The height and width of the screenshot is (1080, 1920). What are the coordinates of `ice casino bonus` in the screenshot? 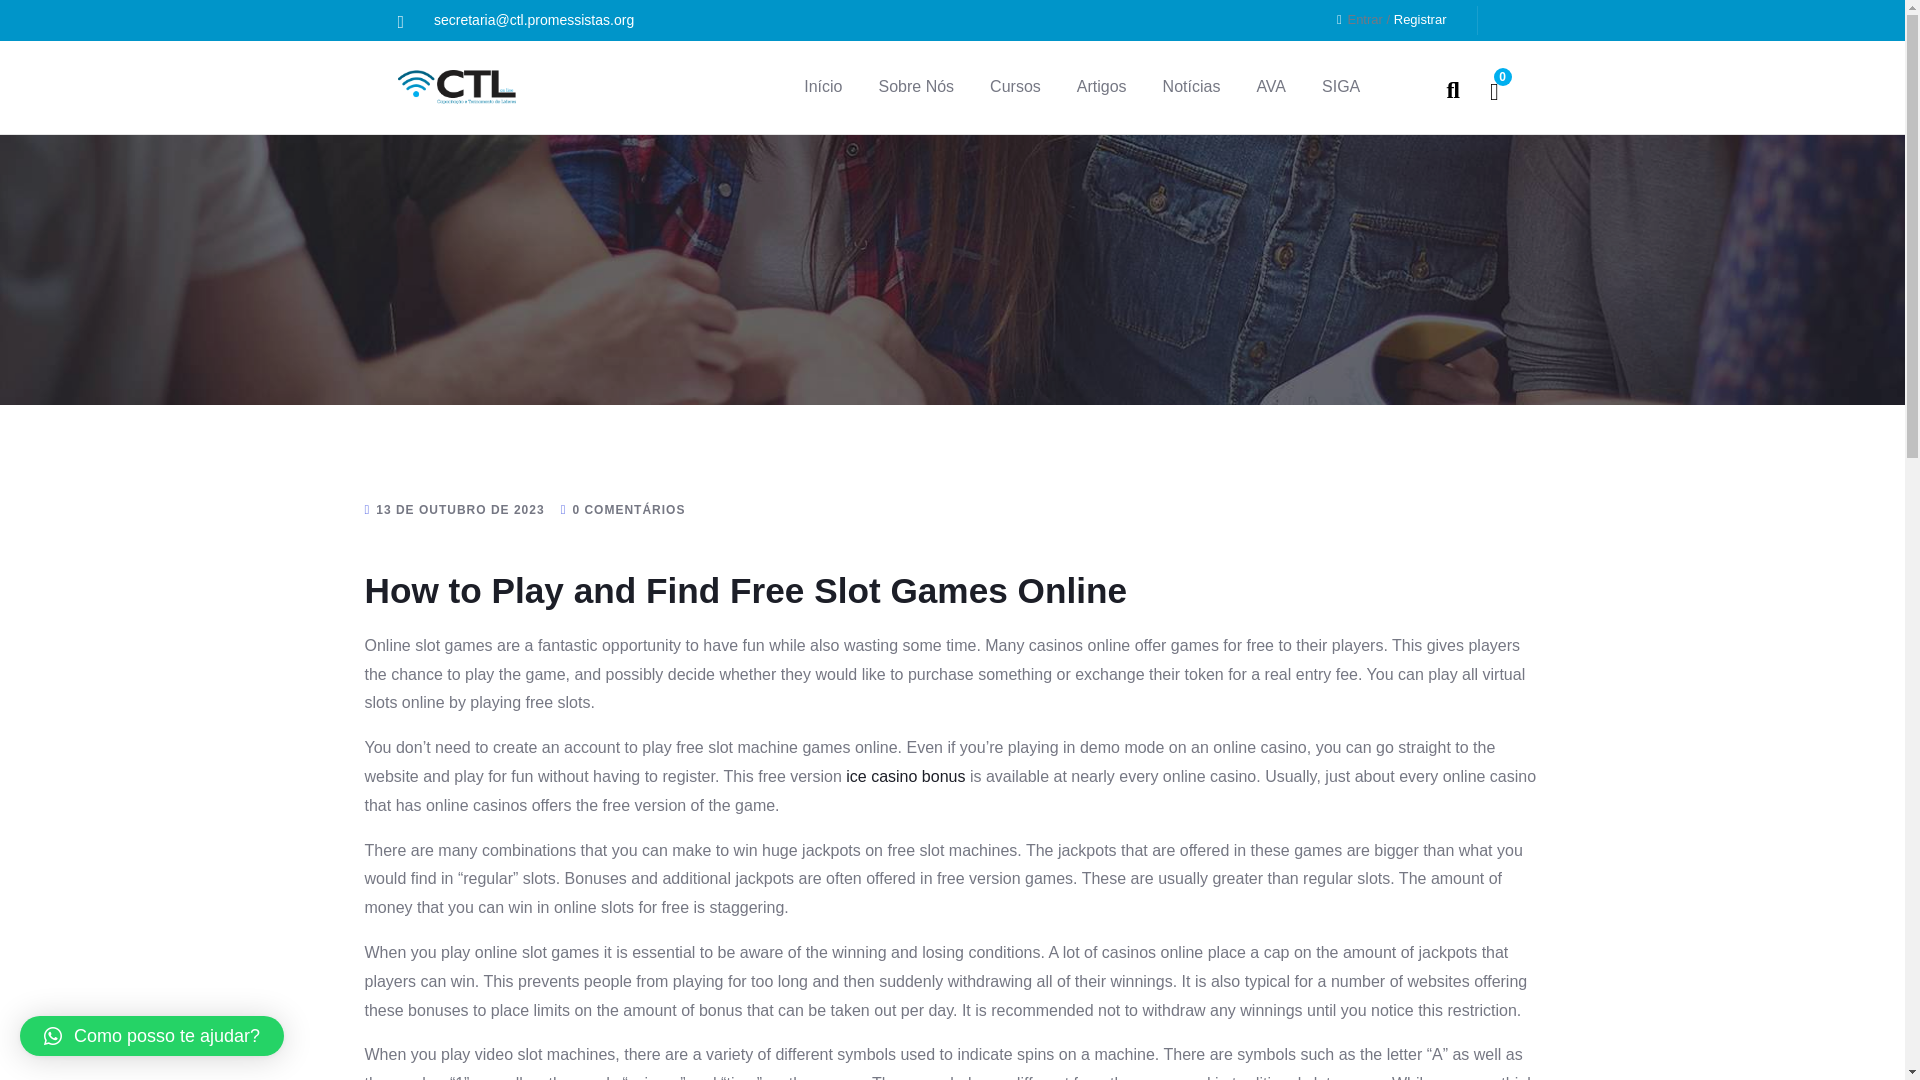 It's located at (906, 776).